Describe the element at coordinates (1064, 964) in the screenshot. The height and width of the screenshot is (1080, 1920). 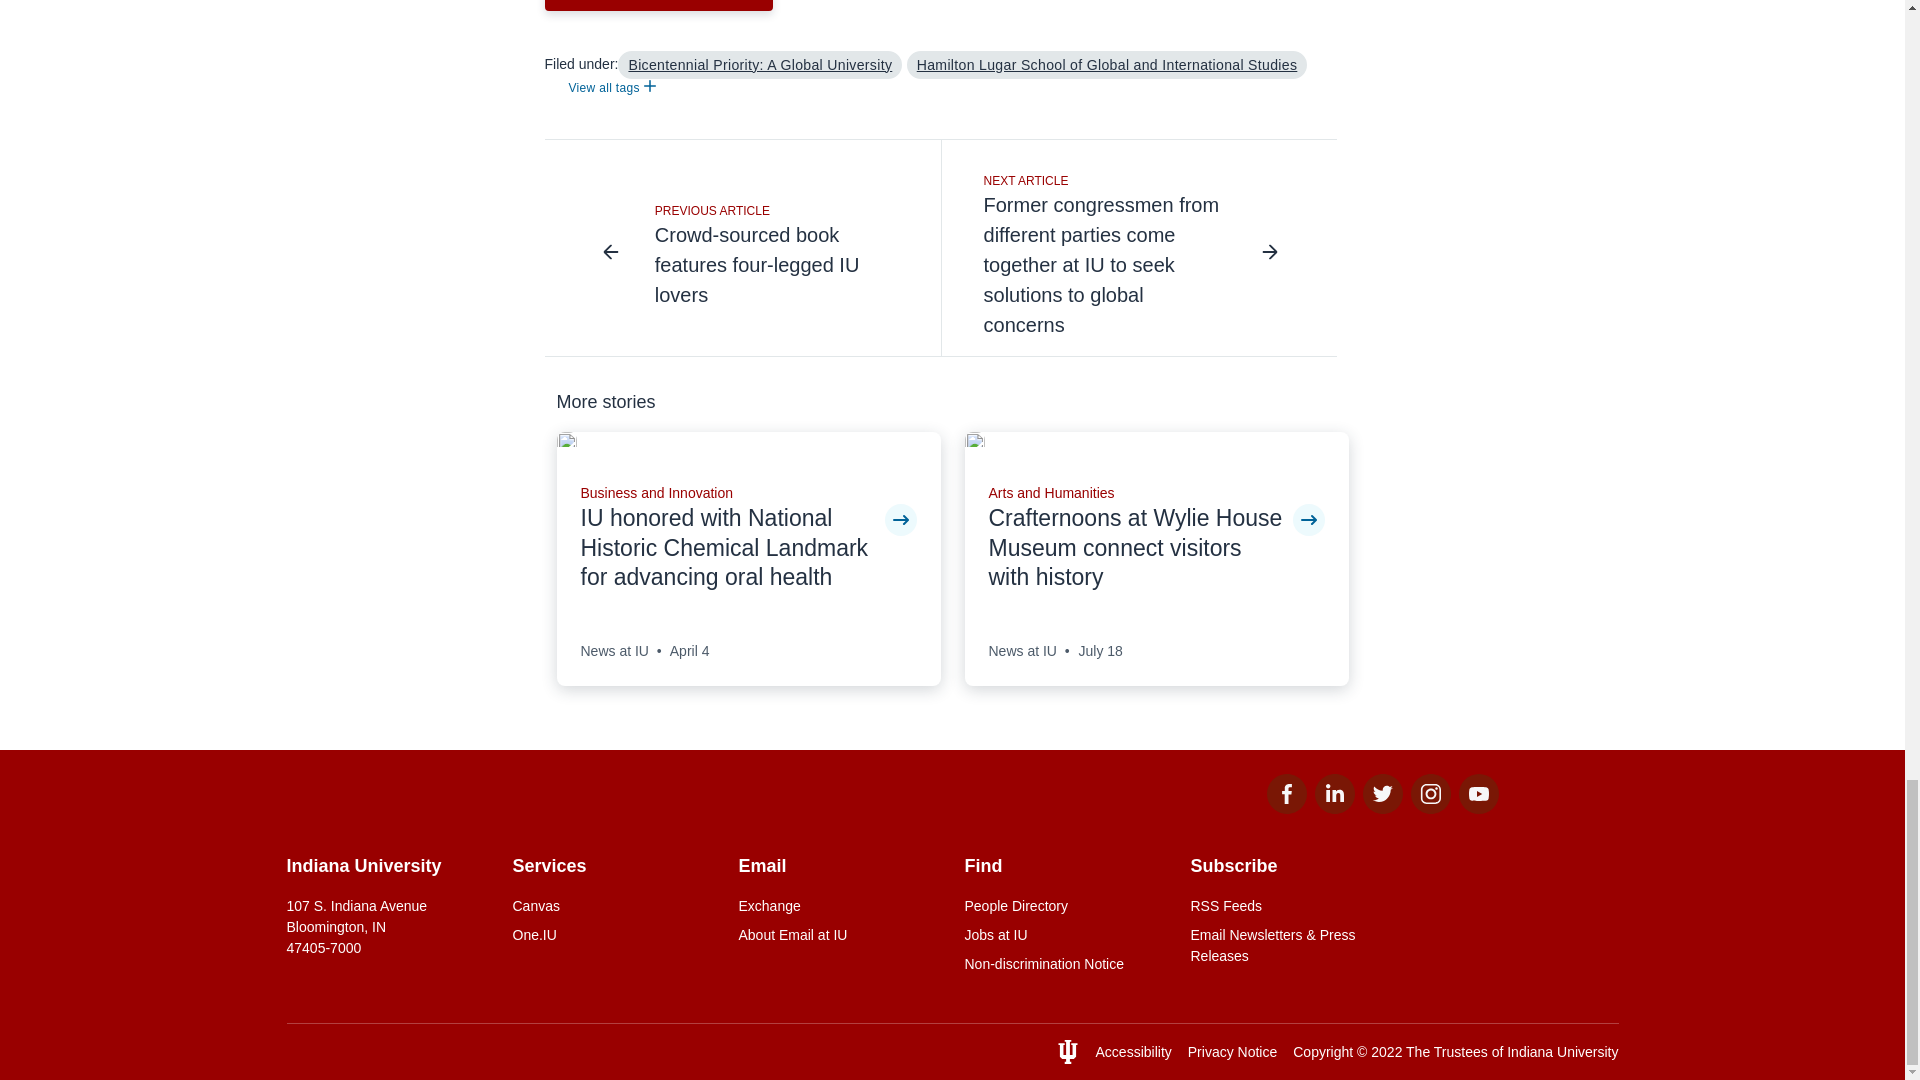
I see `Non-discrimination Notice` at that location.